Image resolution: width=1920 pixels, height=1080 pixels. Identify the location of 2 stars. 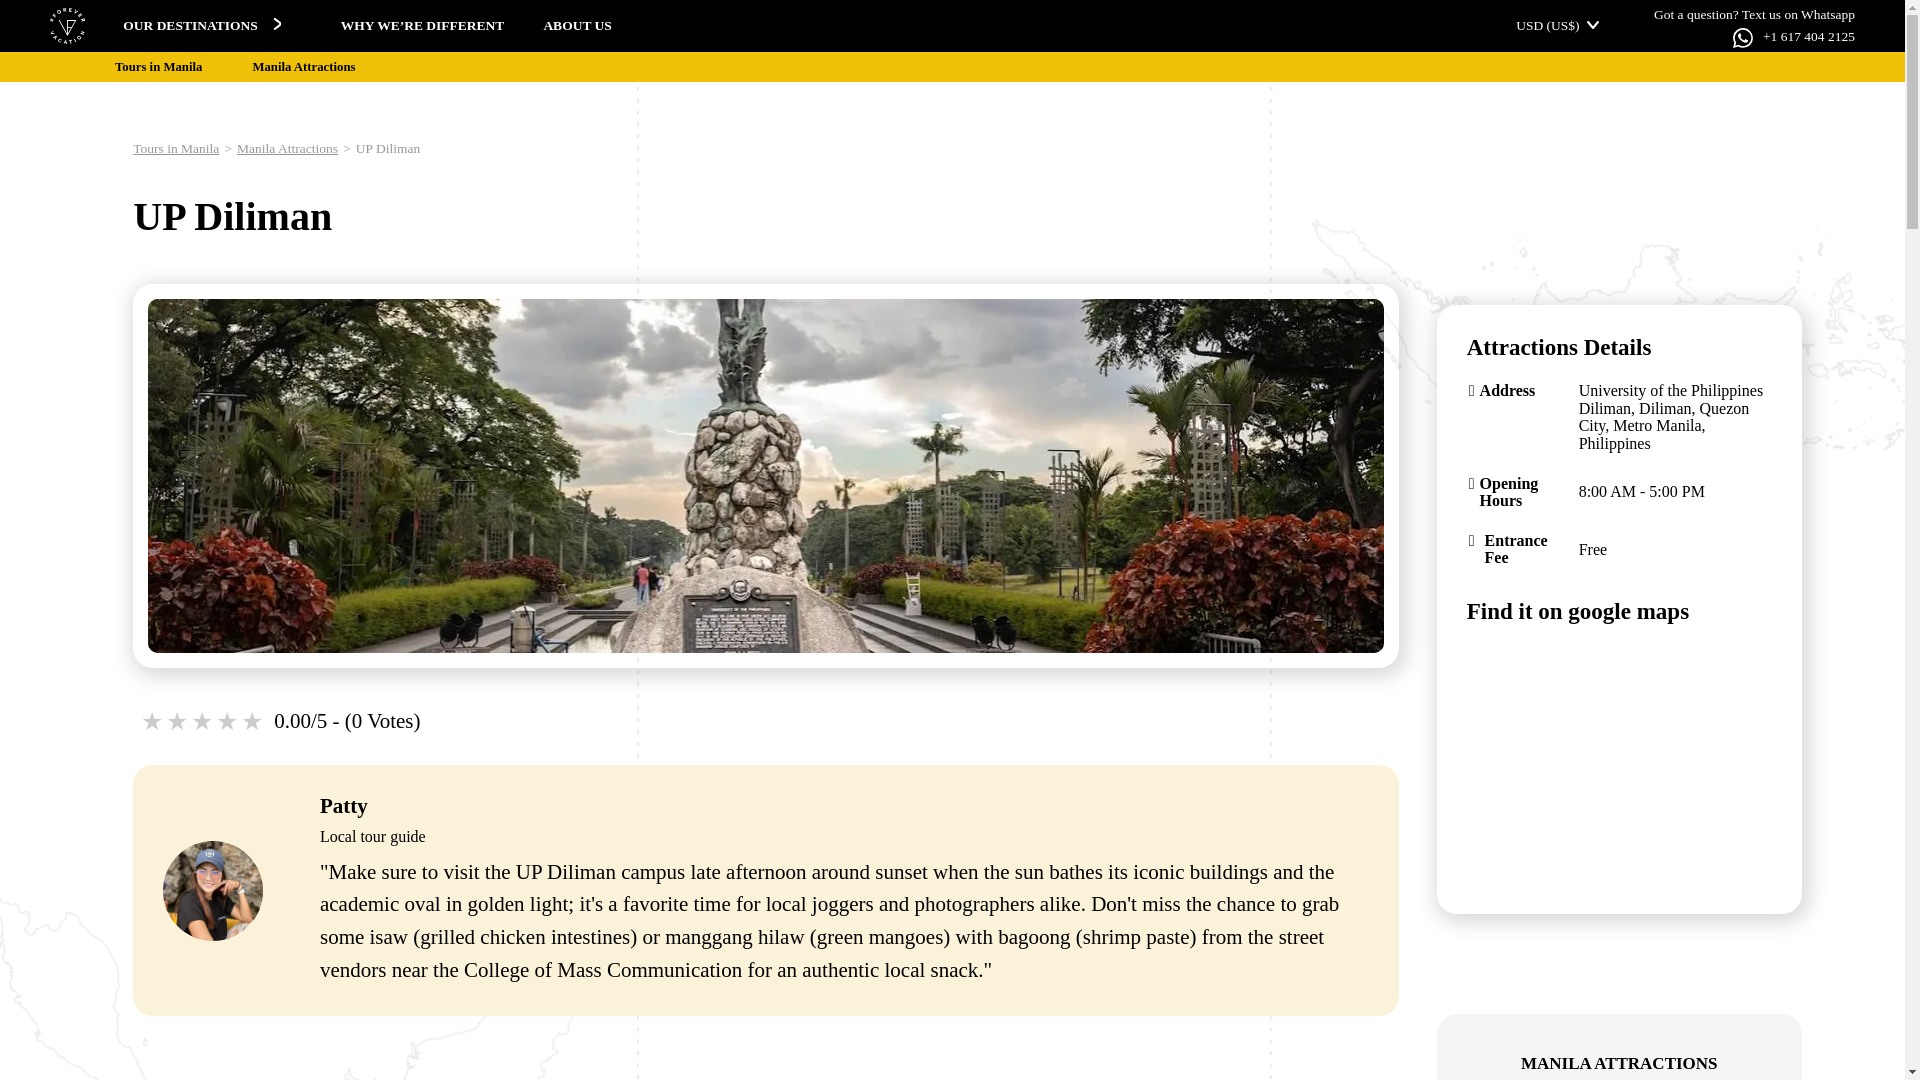
(178, 722).